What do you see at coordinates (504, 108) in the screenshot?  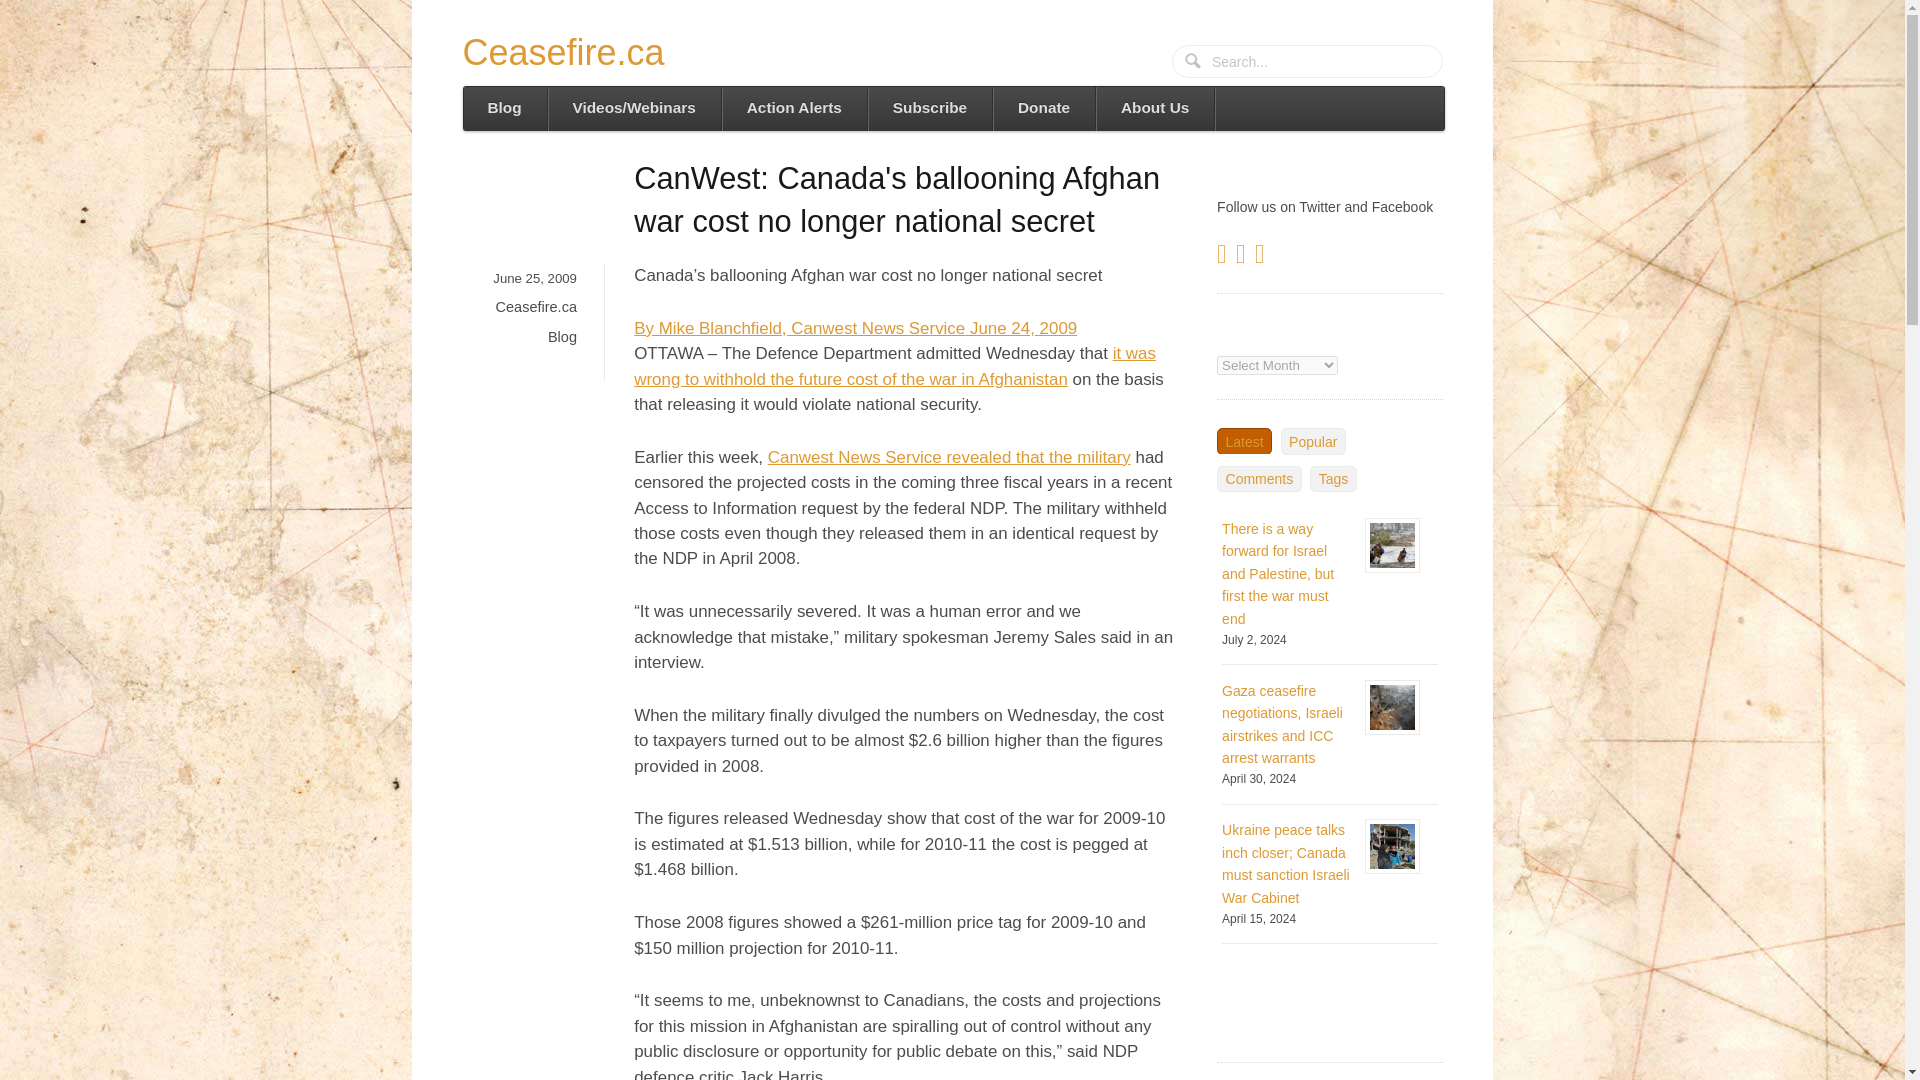 I see `Blog` at bounding box center [504, 108].